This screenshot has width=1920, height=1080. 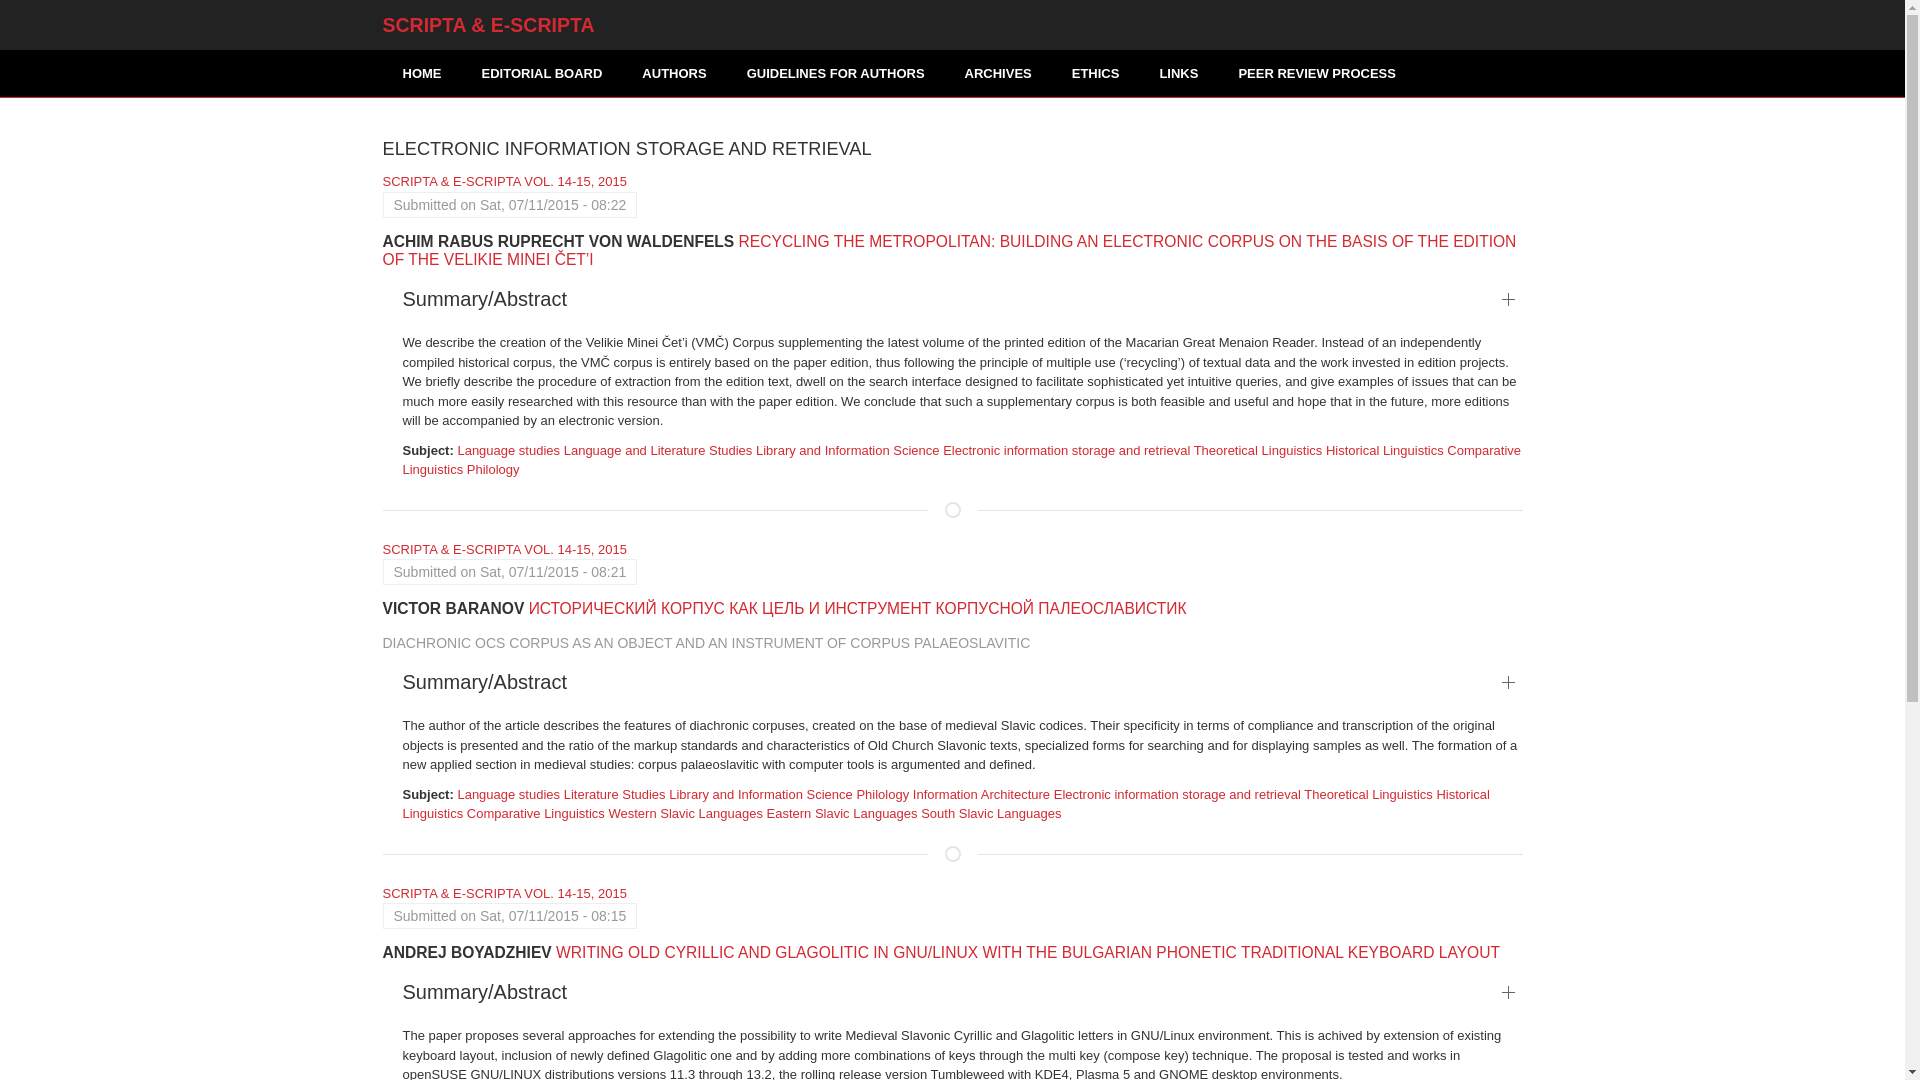 I want to click on AUTHORS, so click(x=674, y=73).